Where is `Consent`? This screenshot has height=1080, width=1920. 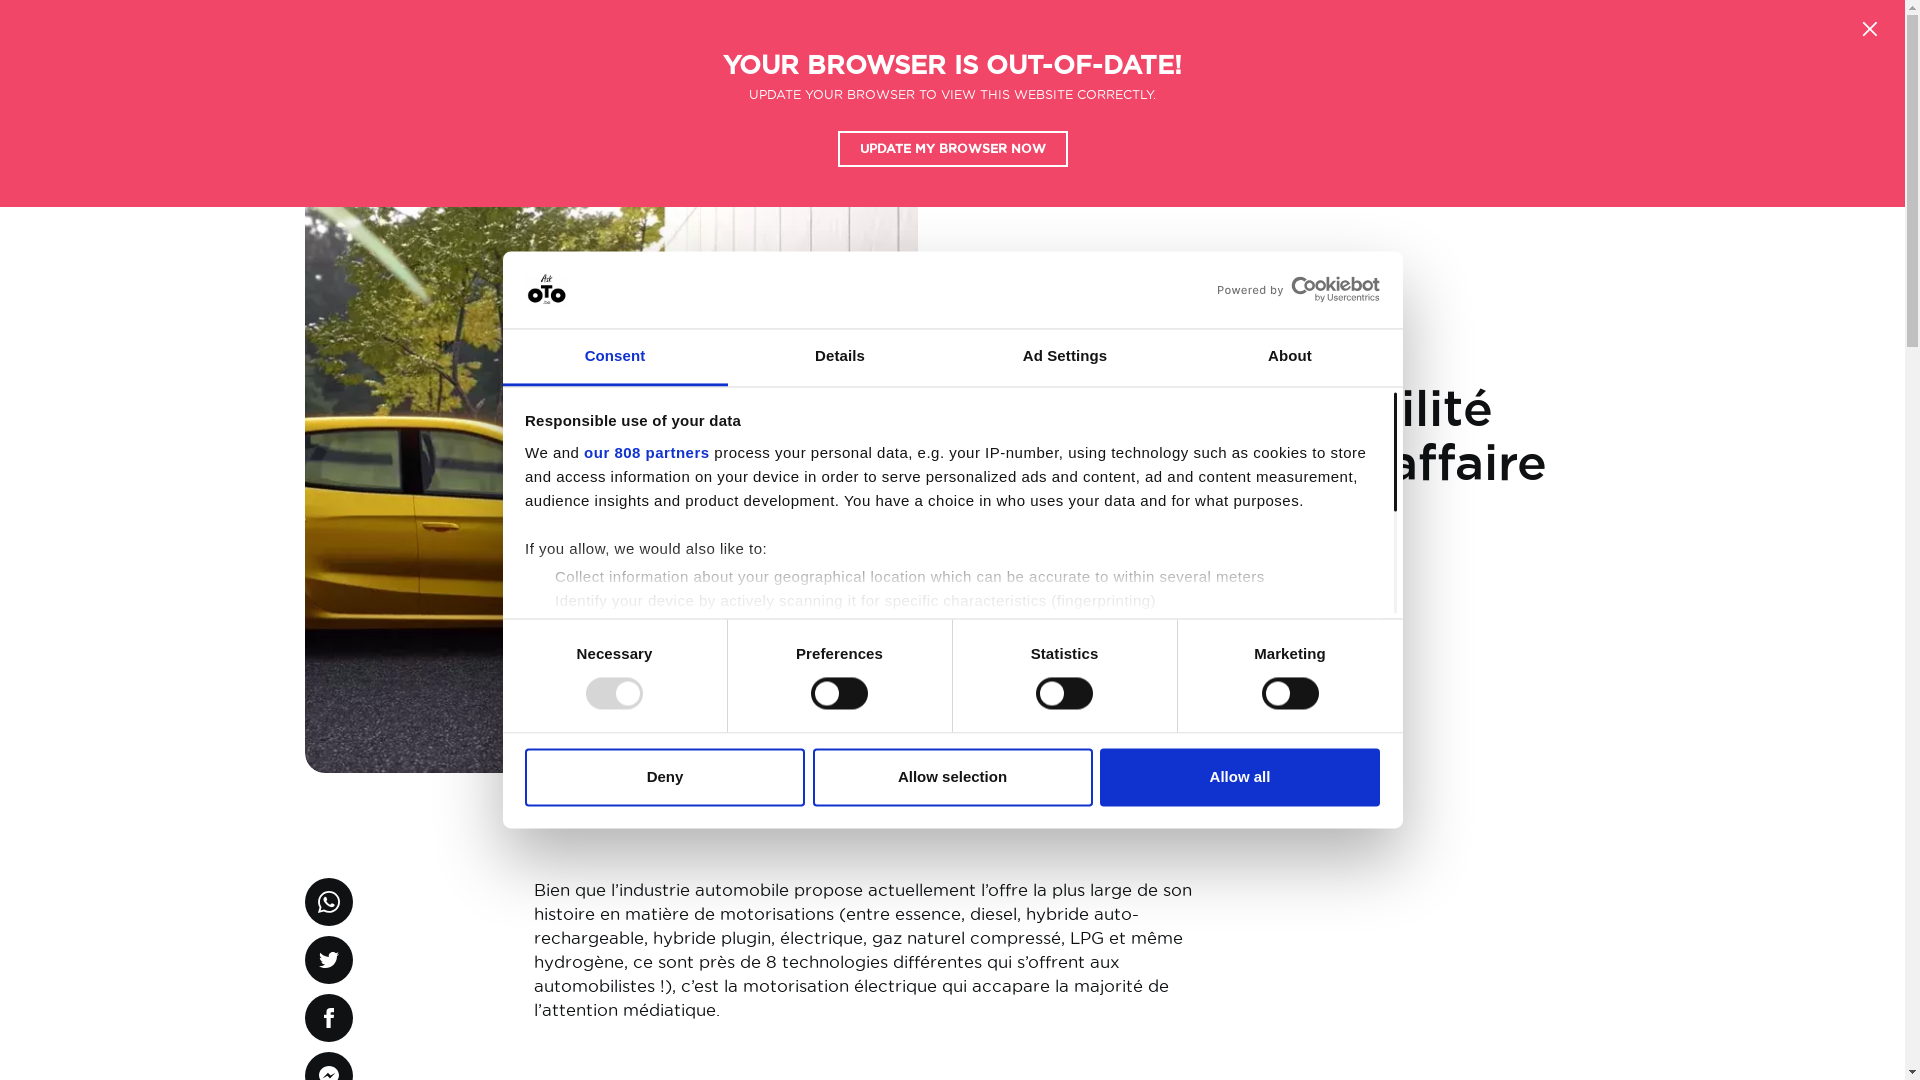
Consent is located at coordinates (614, 358).